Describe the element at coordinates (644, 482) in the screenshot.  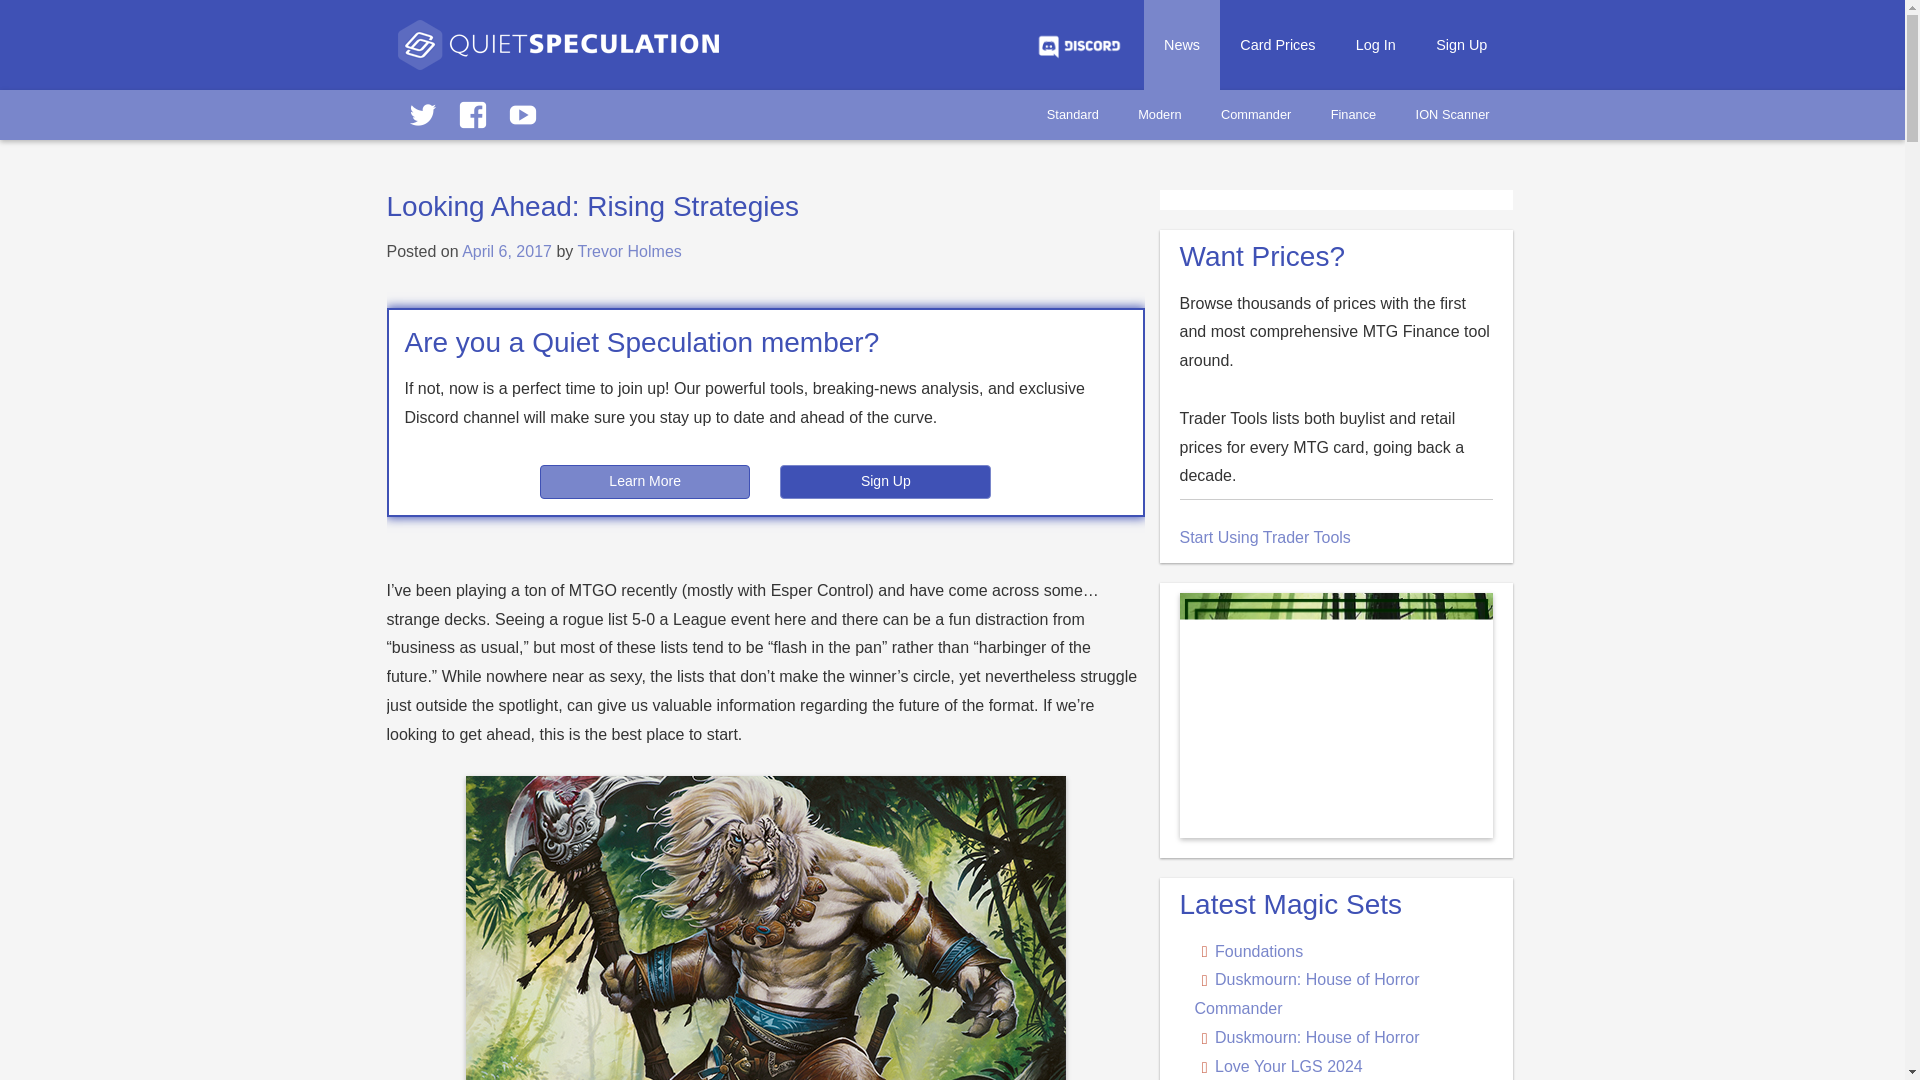
I see `Learn More` at that location.